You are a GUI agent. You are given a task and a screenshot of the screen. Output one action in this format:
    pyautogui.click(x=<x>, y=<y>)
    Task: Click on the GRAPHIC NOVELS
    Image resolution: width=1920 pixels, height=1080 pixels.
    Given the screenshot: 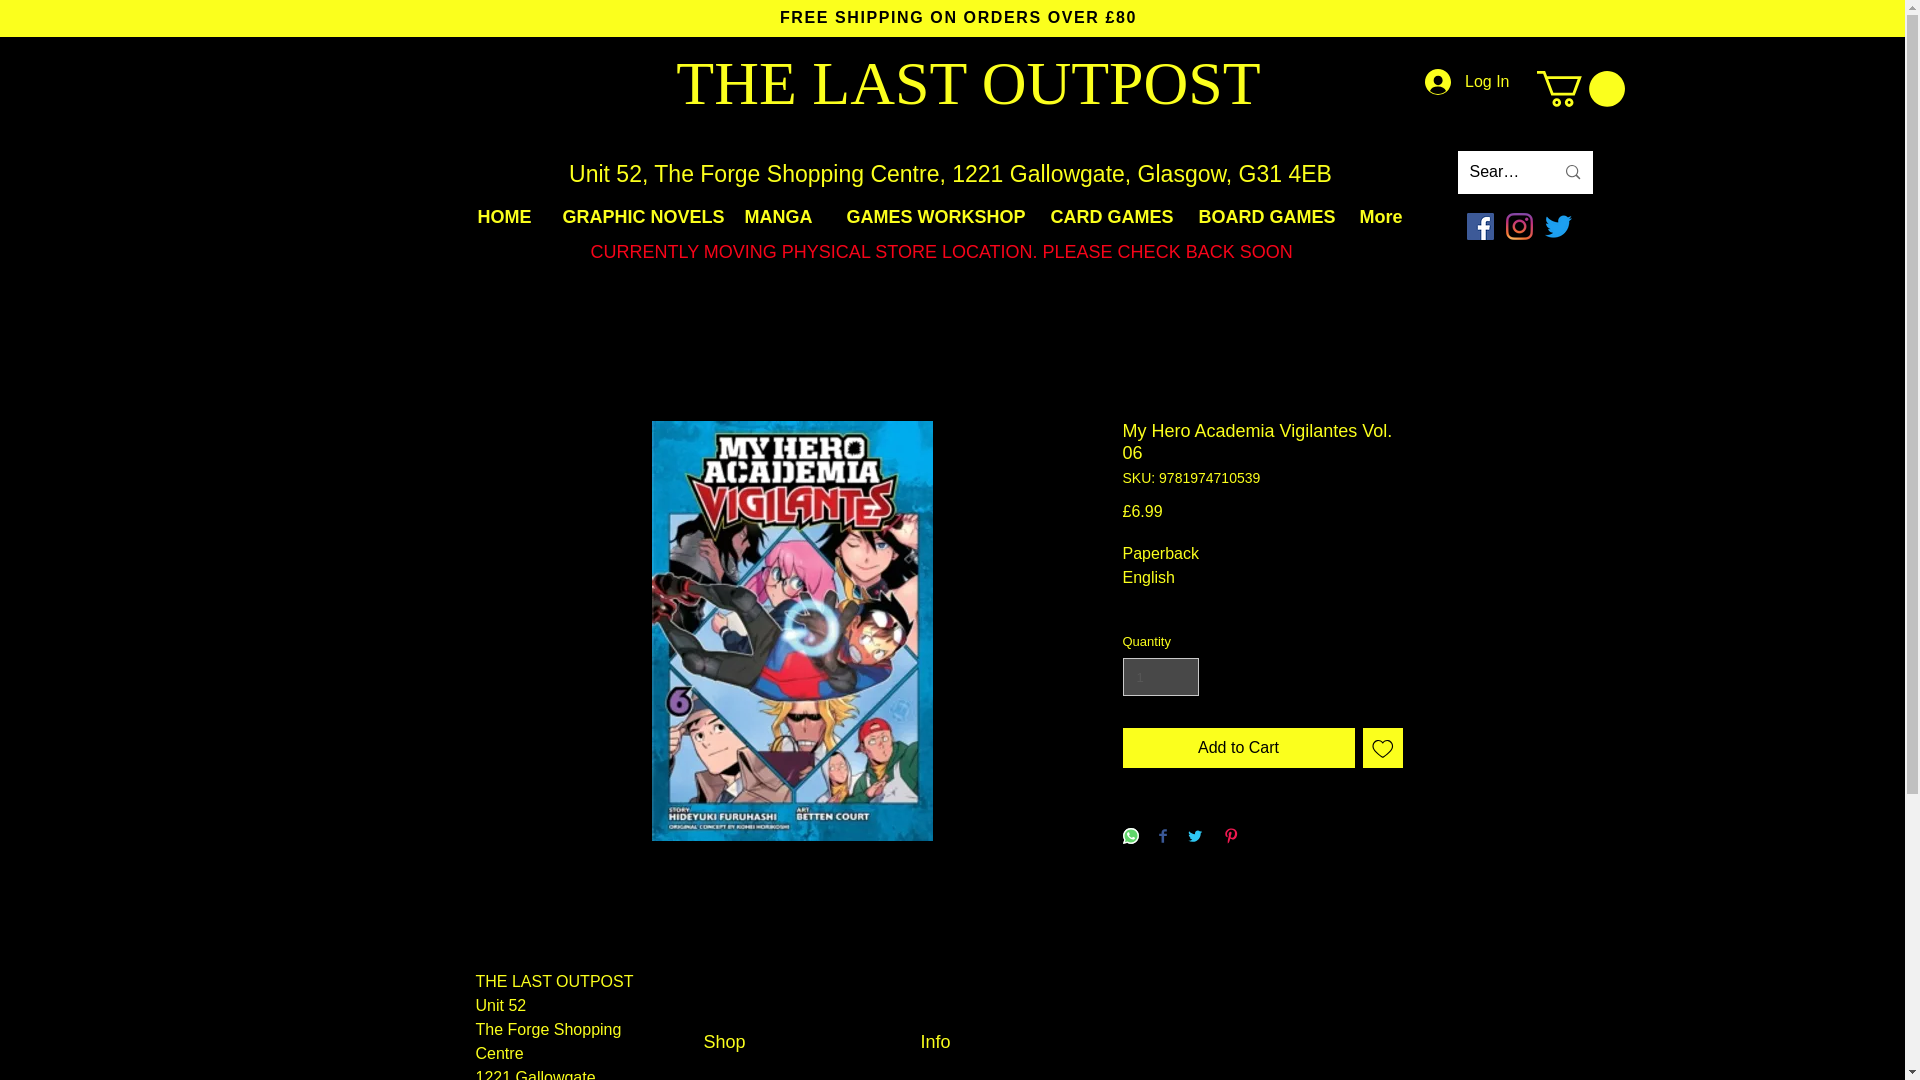 What is the action you would take?
    pyautogui.click(x=638, y=217)
    